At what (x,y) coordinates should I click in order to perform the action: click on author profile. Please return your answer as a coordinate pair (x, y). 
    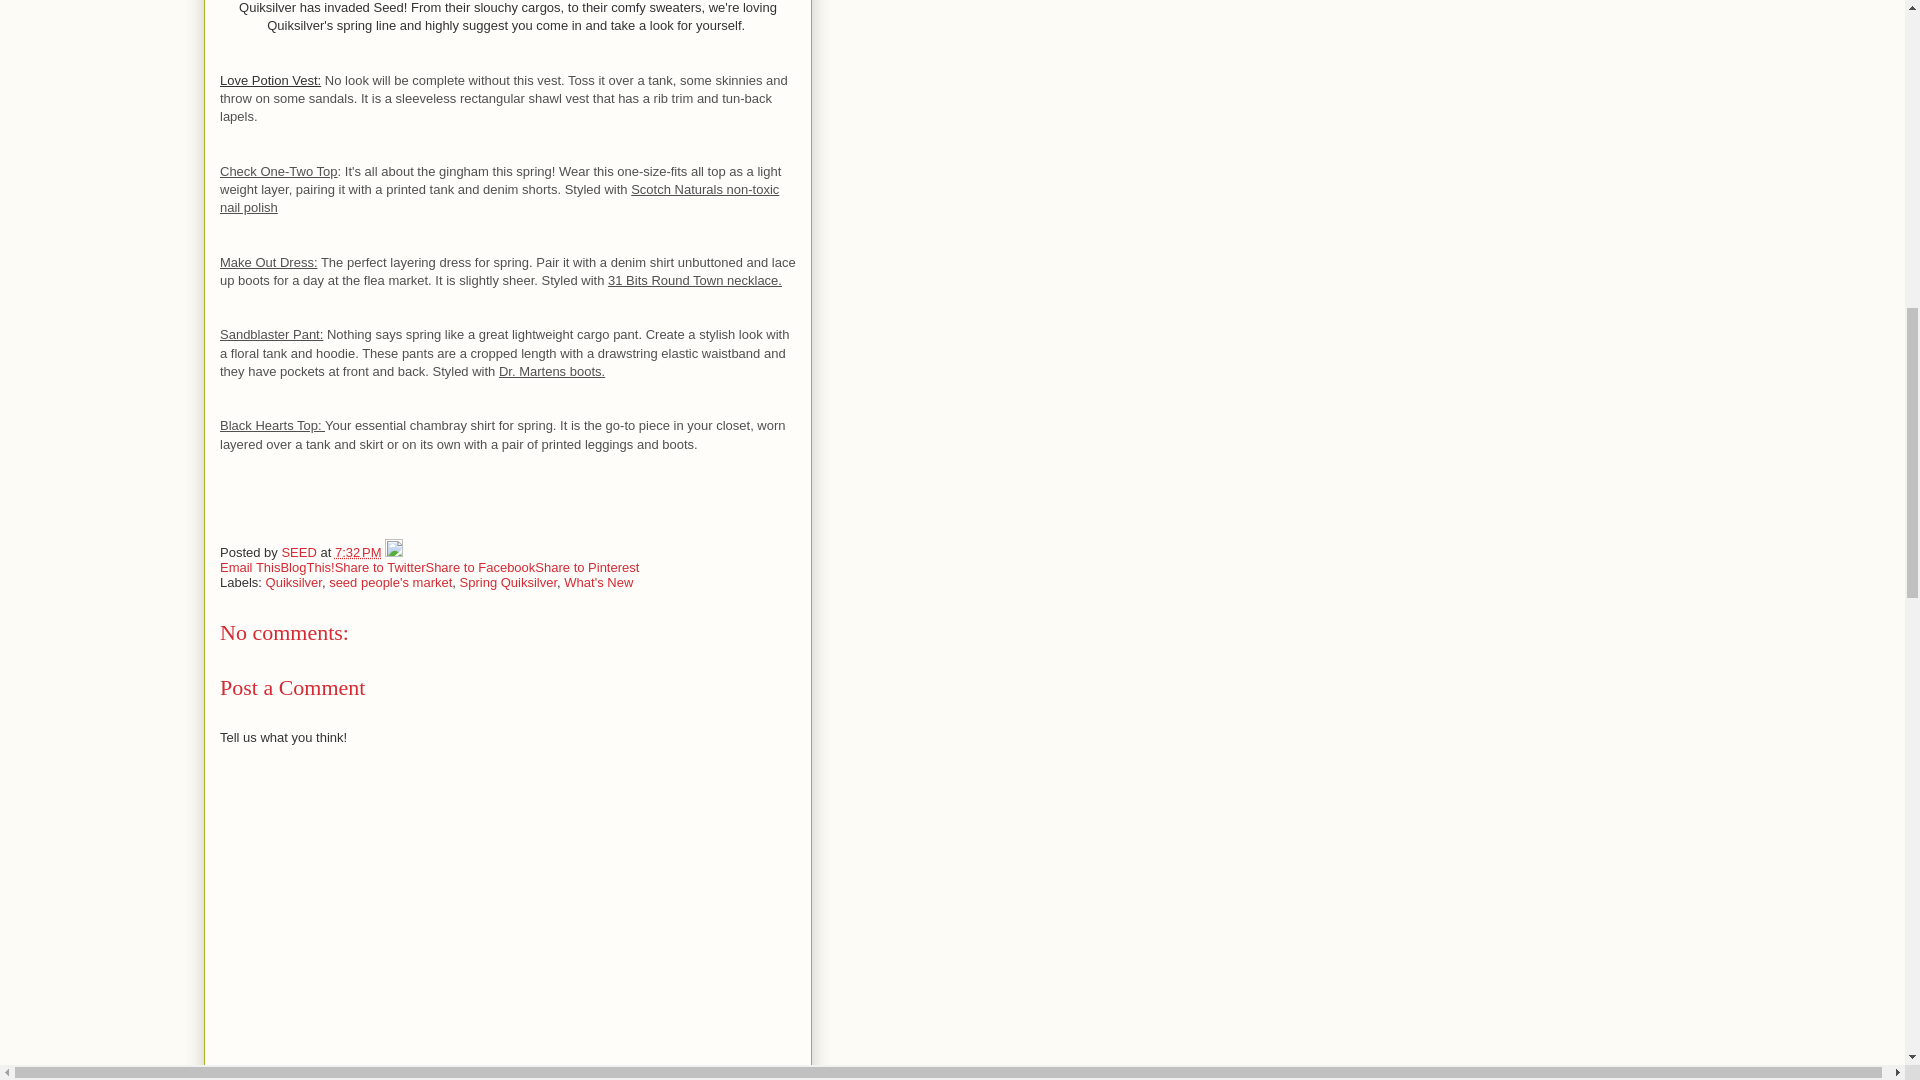
    Looking at the image, I should click on (300, 552).